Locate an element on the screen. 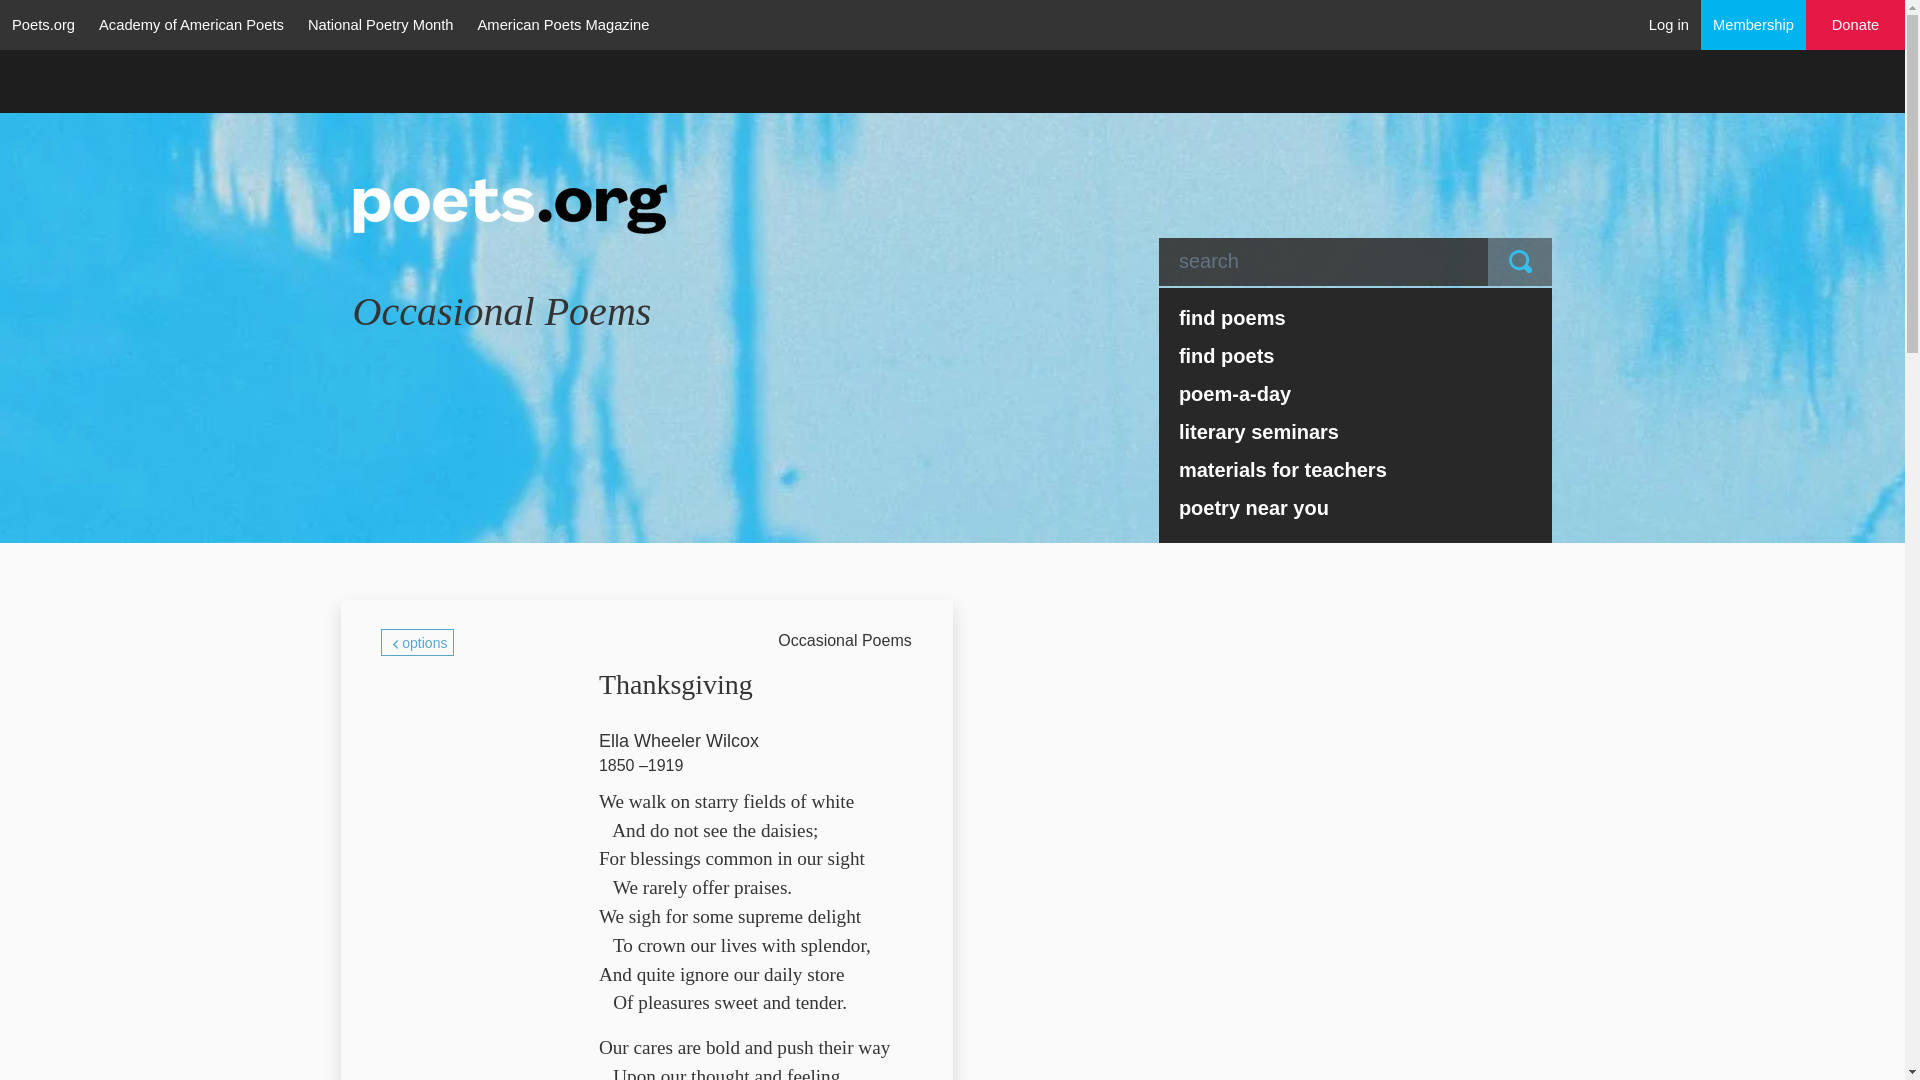  options is located at coordinates (416, 642).